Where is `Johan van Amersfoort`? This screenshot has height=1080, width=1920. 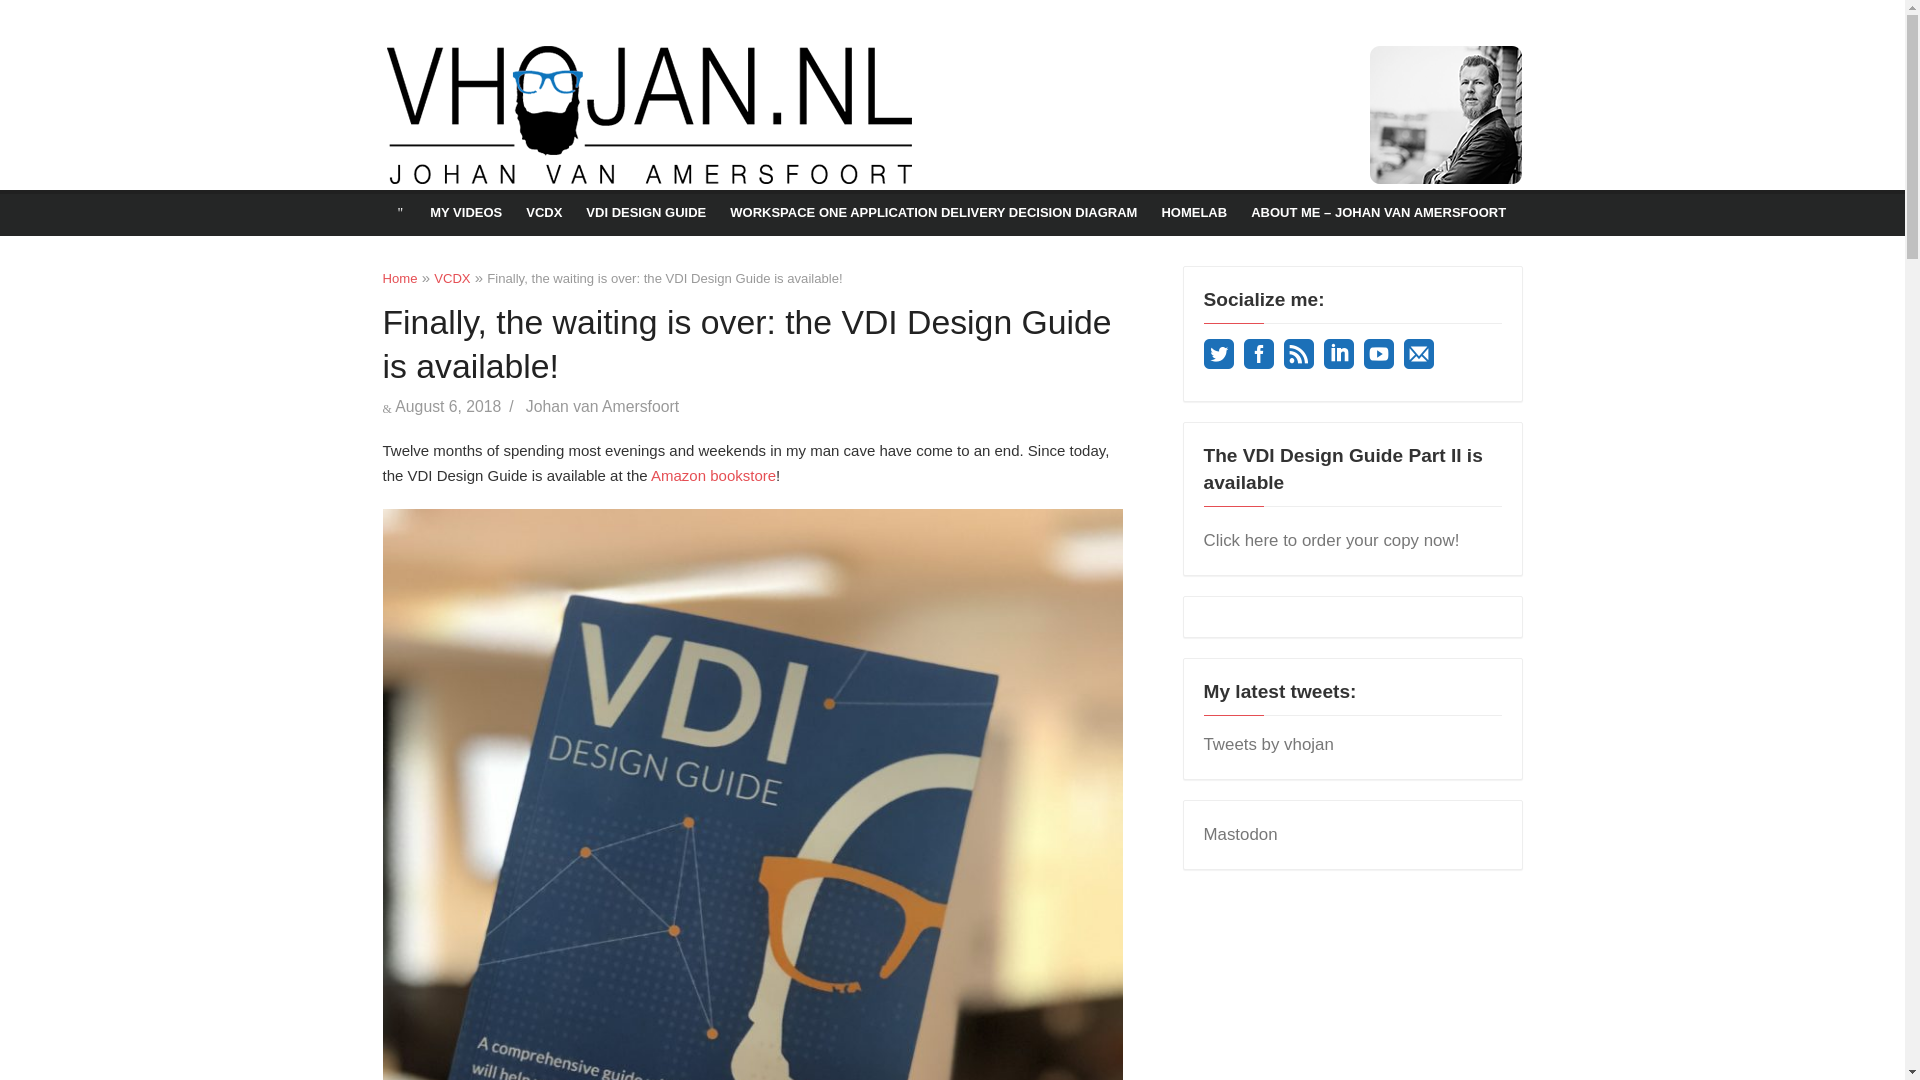
Johan van Amersfoort is located at coordinates (602, 406).